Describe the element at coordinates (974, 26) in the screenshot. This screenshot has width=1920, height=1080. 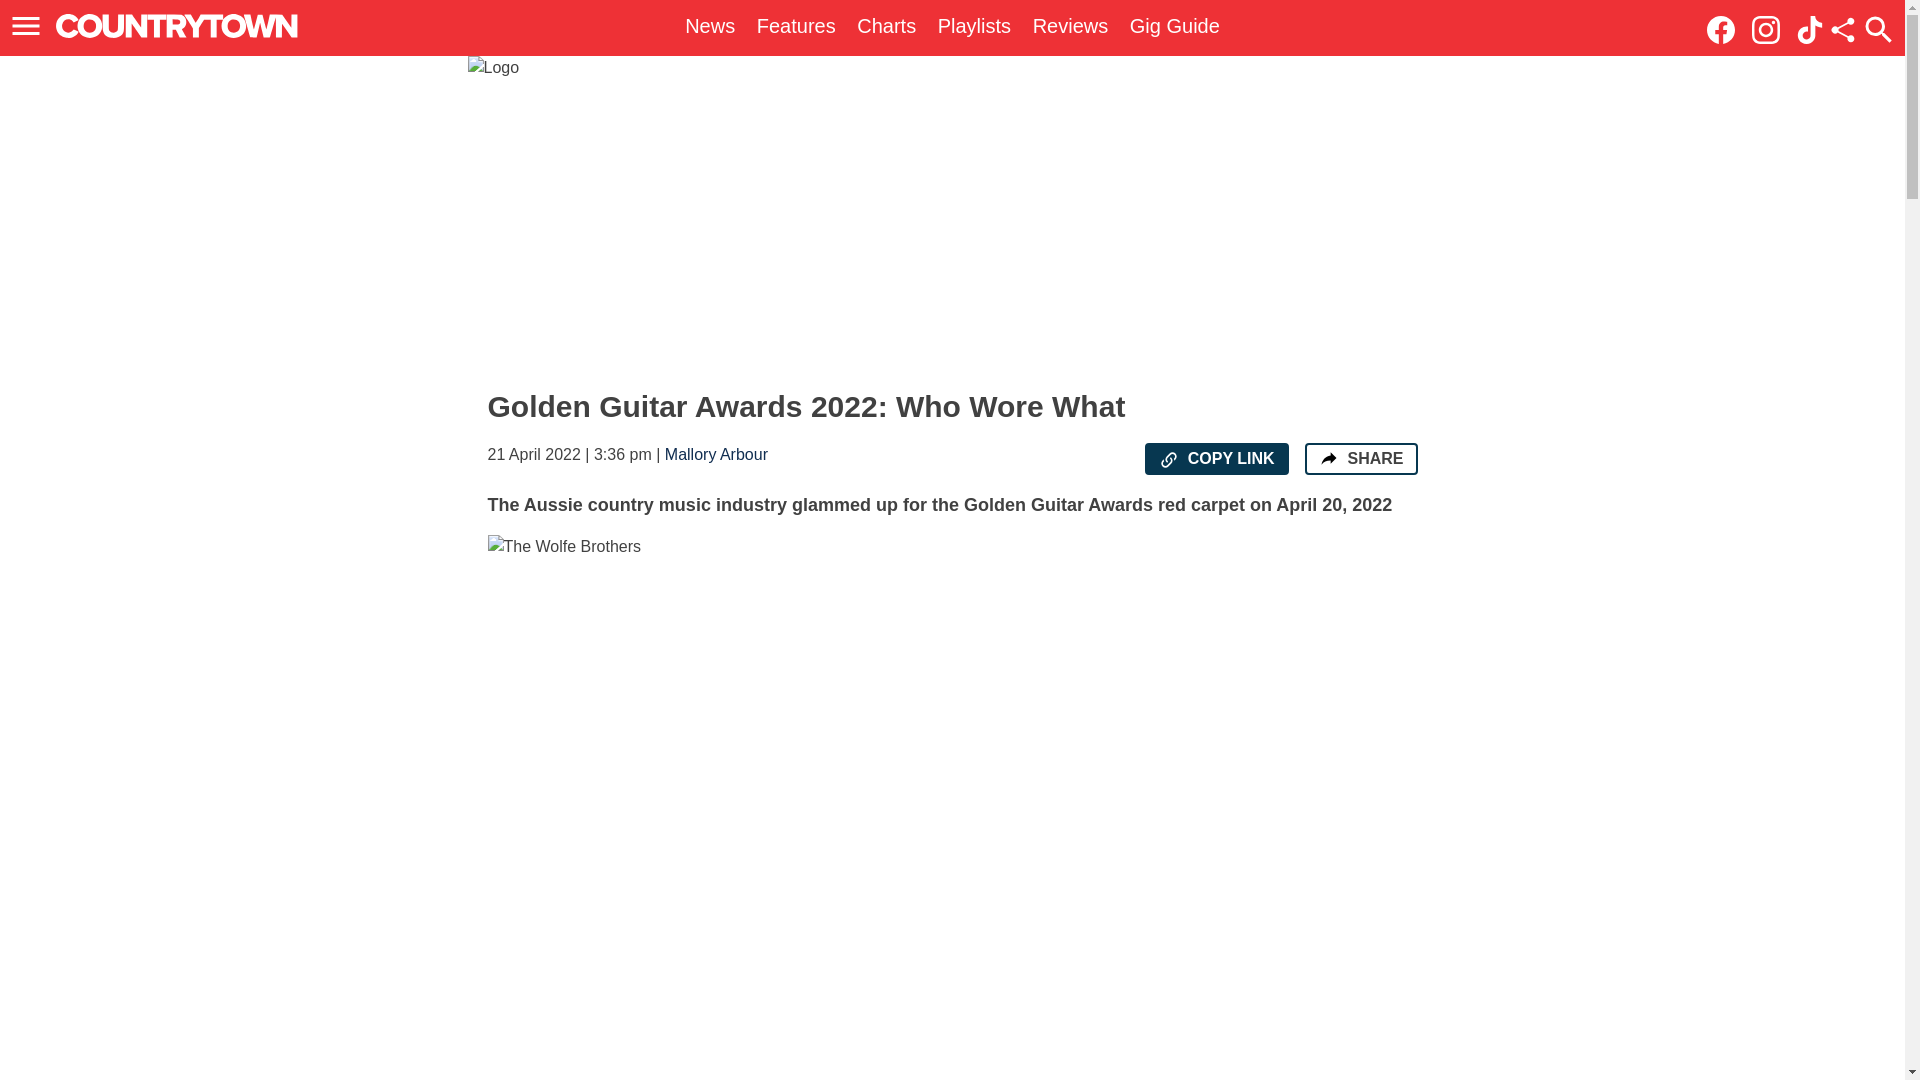
I see `Playlists` at that location.